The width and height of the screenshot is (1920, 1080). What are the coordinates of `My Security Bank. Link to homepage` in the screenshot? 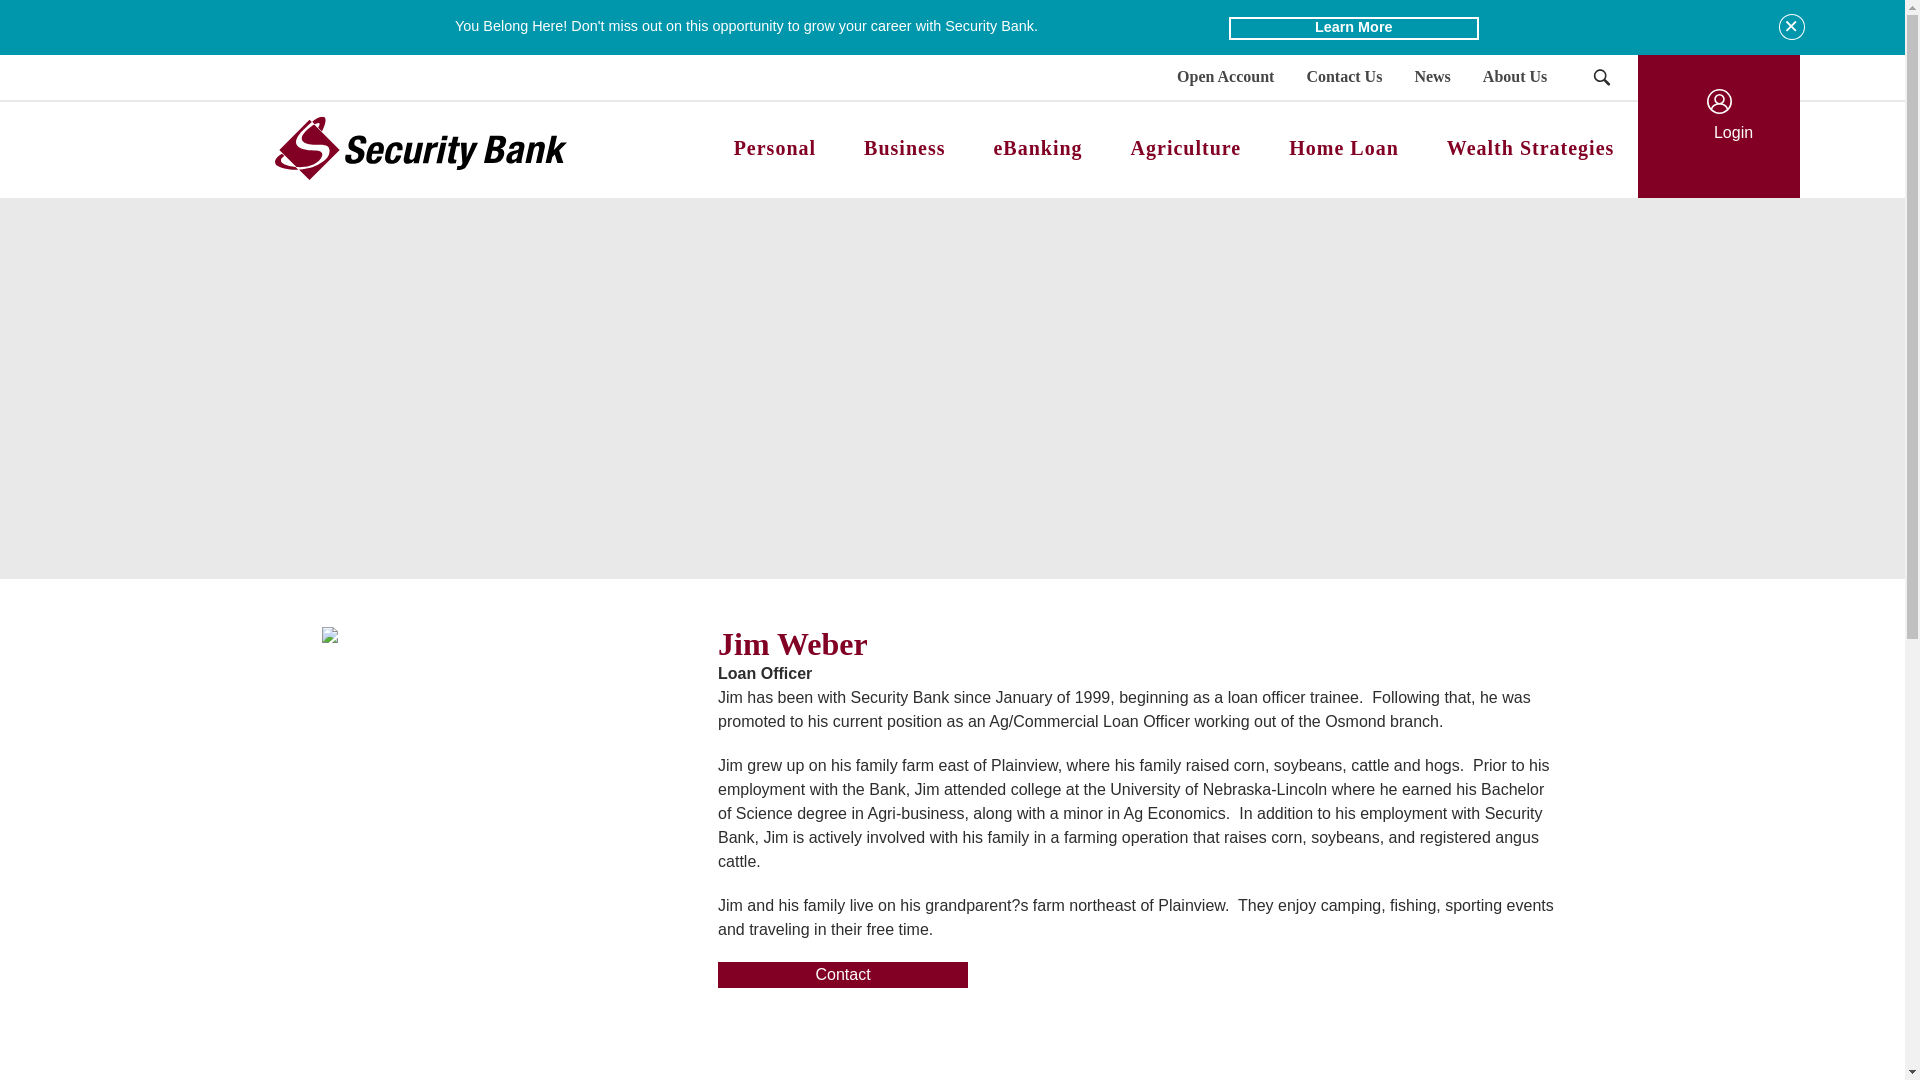 It's located at (416, 148).